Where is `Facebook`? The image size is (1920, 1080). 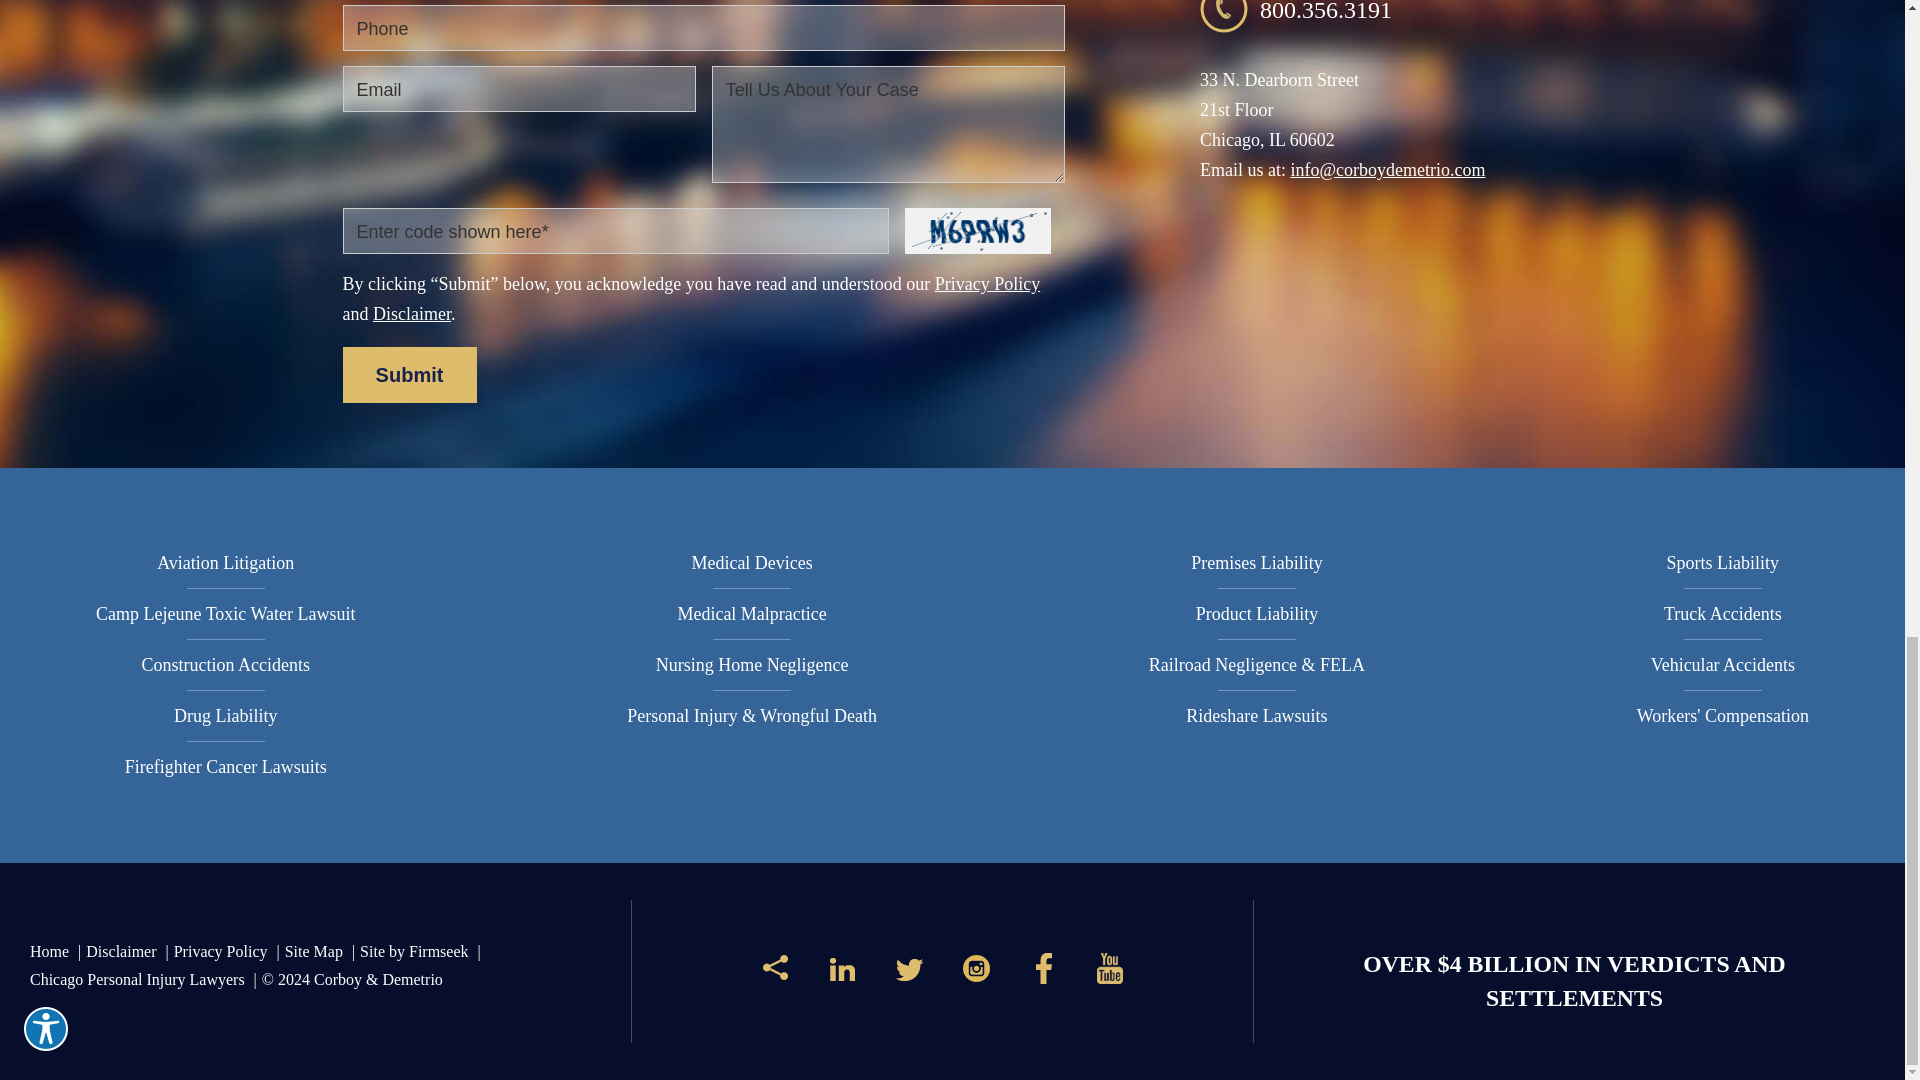 Facebook is located at coordinates (1043, 976).